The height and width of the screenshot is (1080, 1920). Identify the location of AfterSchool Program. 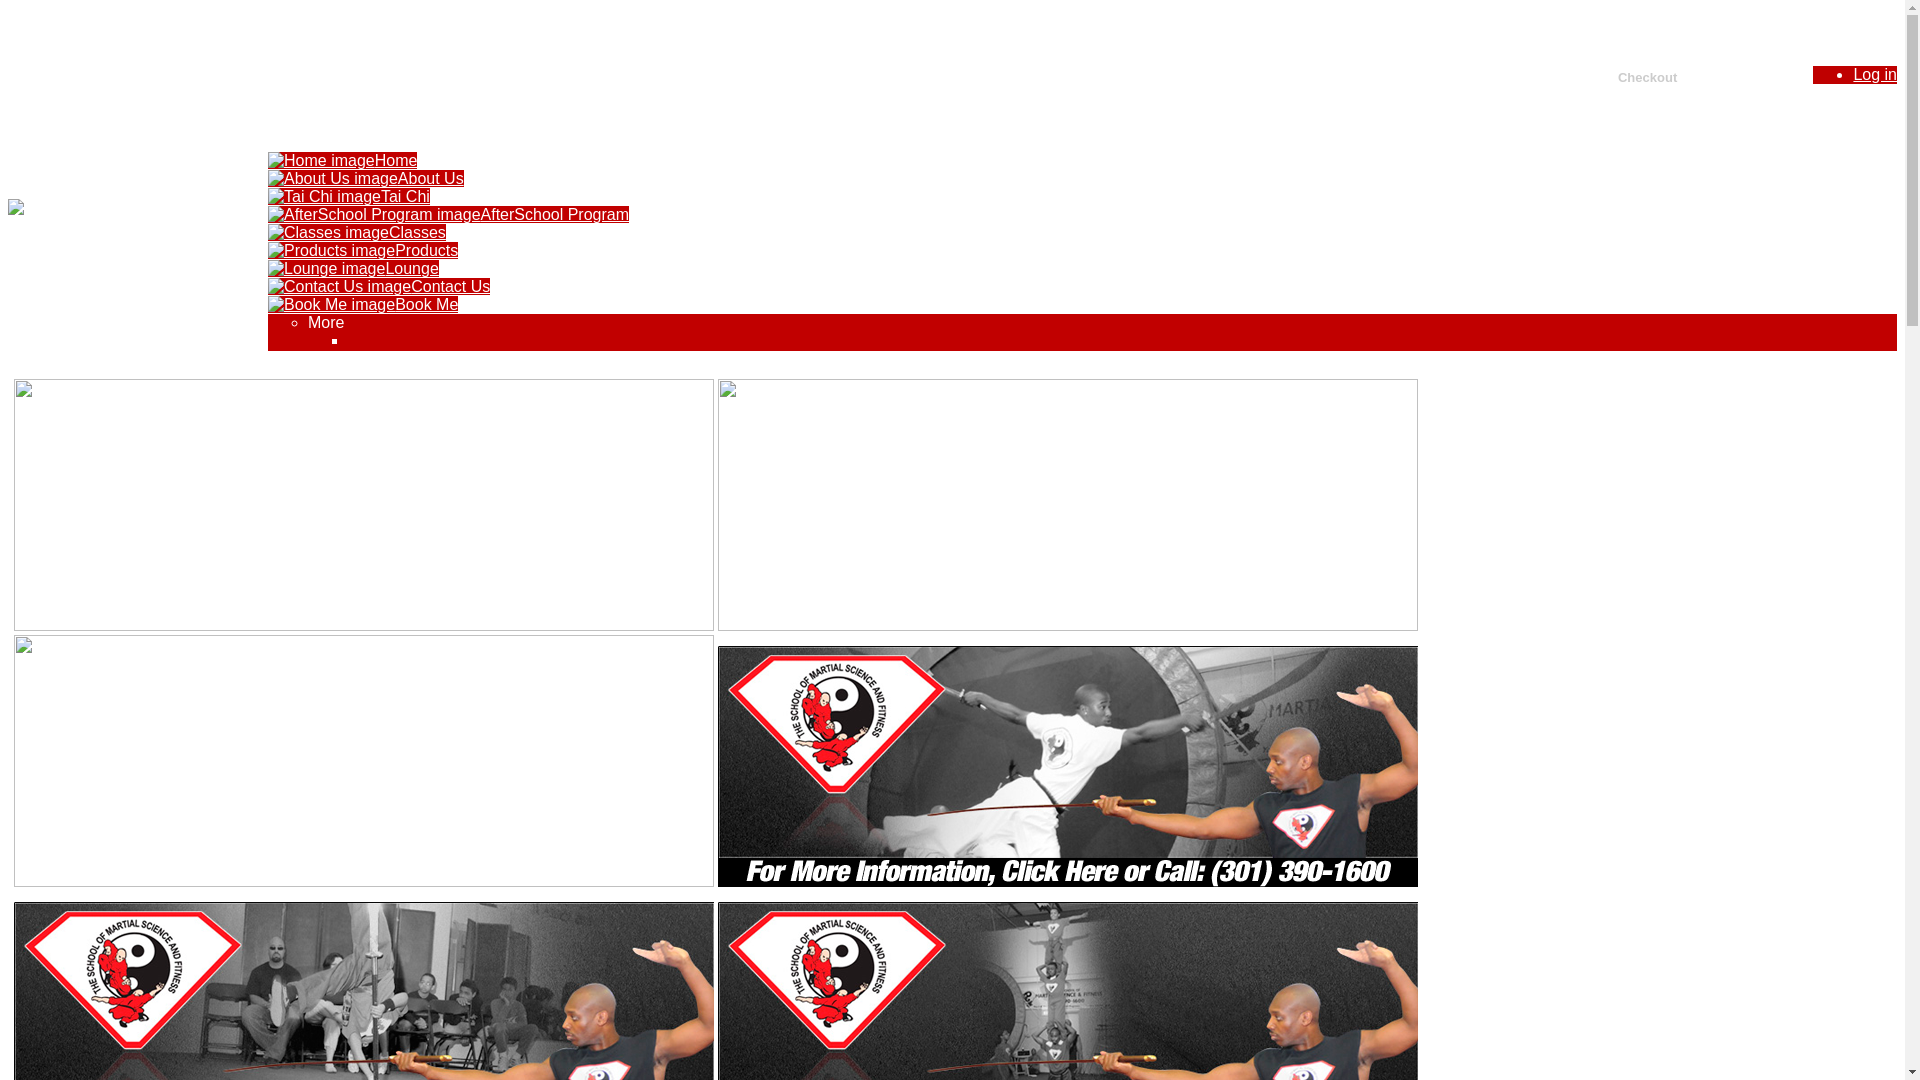
(448, 214).